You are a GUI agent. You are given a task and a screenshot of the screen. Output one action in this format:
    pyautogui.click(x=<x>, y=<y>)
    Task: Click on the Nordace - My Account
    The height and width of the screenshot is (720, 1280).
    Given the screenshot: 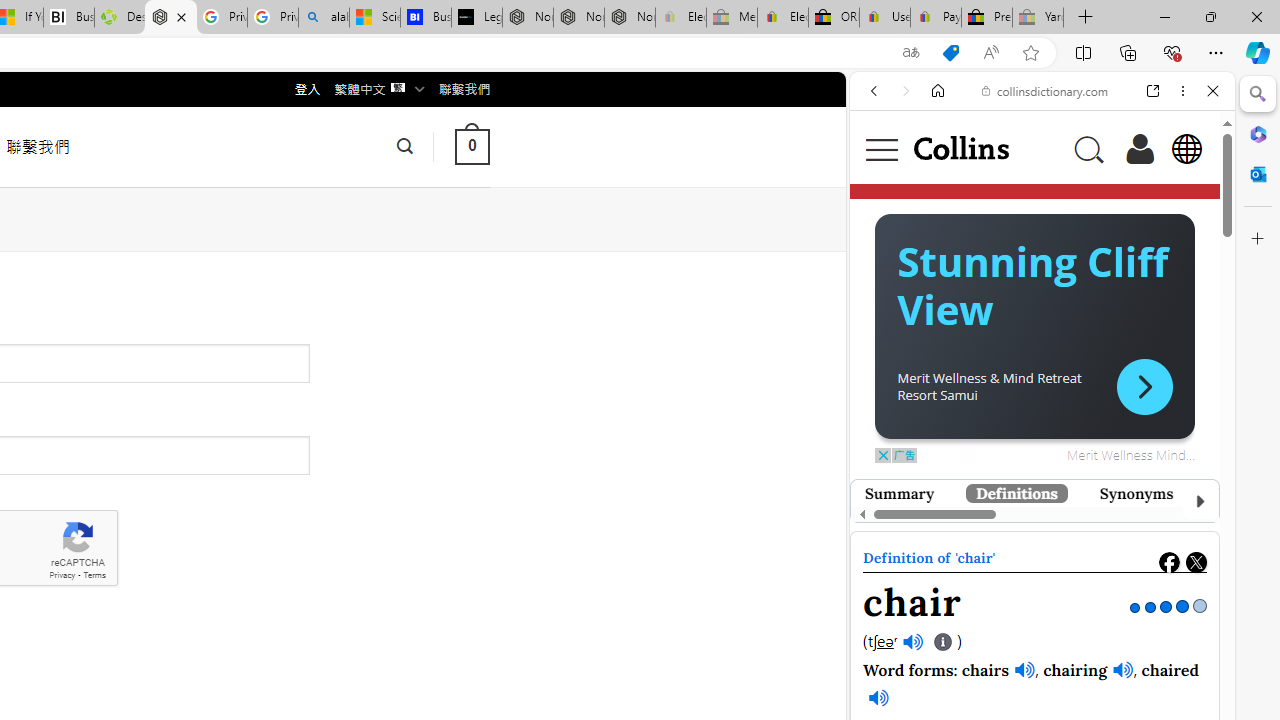 What is the action you would take?
    pyautogui.click(x=170, y=18)
    